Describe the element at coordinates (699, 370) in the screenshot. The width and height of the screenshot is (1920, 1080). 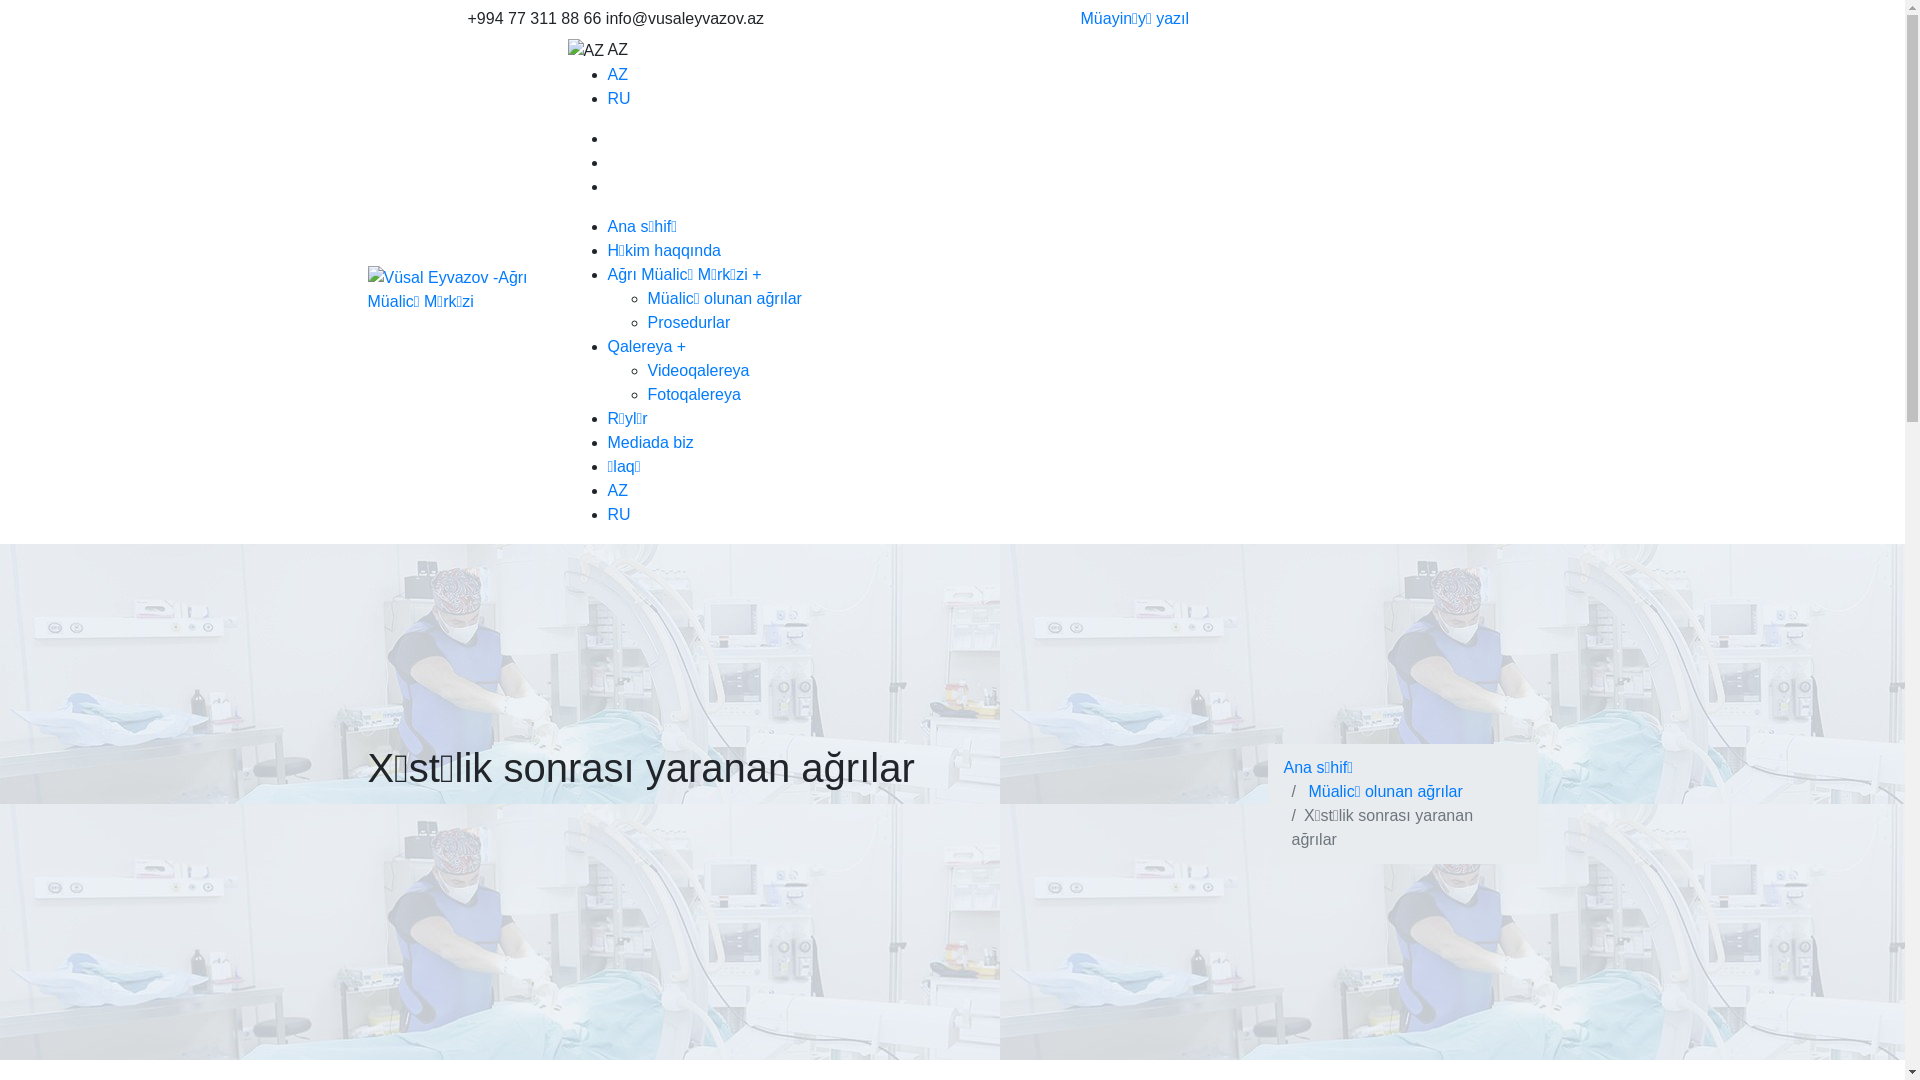
I see `Videoqalereya` at that location.